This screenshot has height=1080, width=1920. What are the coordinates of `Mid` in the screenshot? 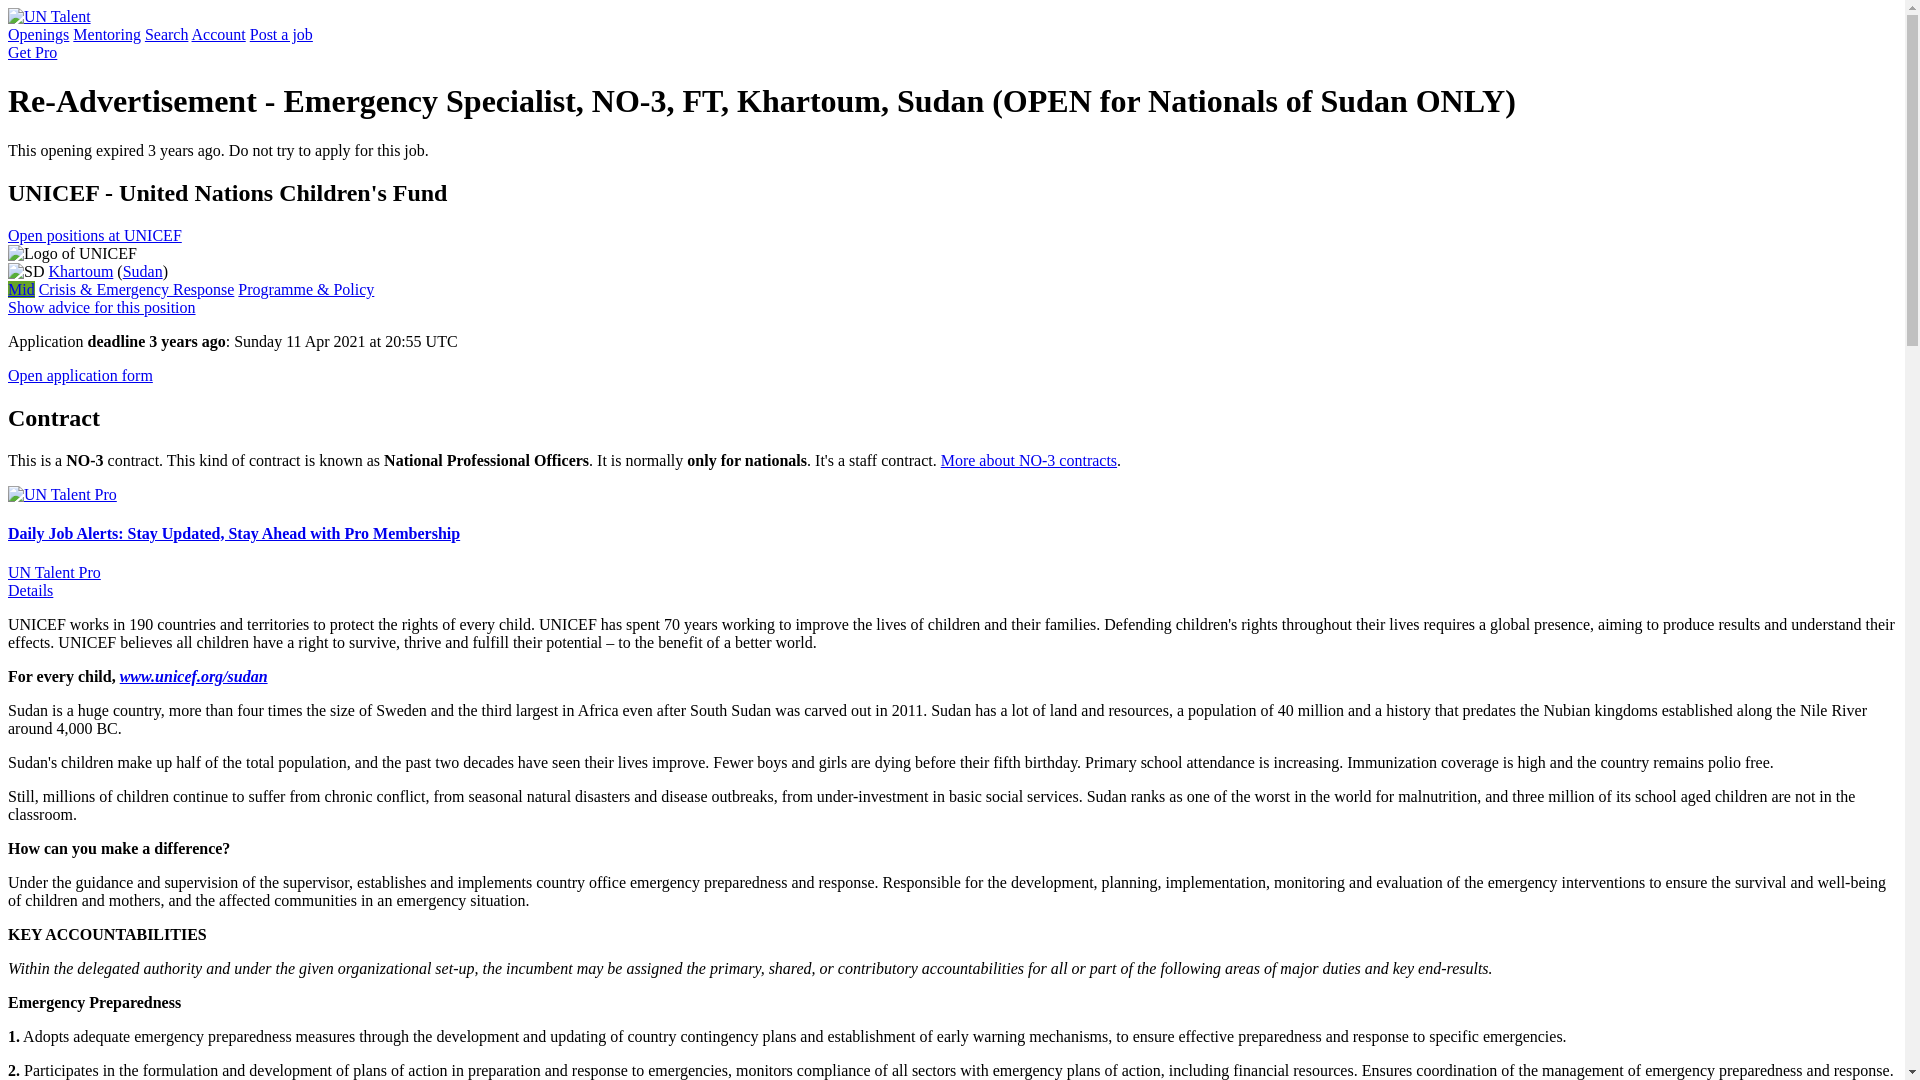 It's located at (20, 289).